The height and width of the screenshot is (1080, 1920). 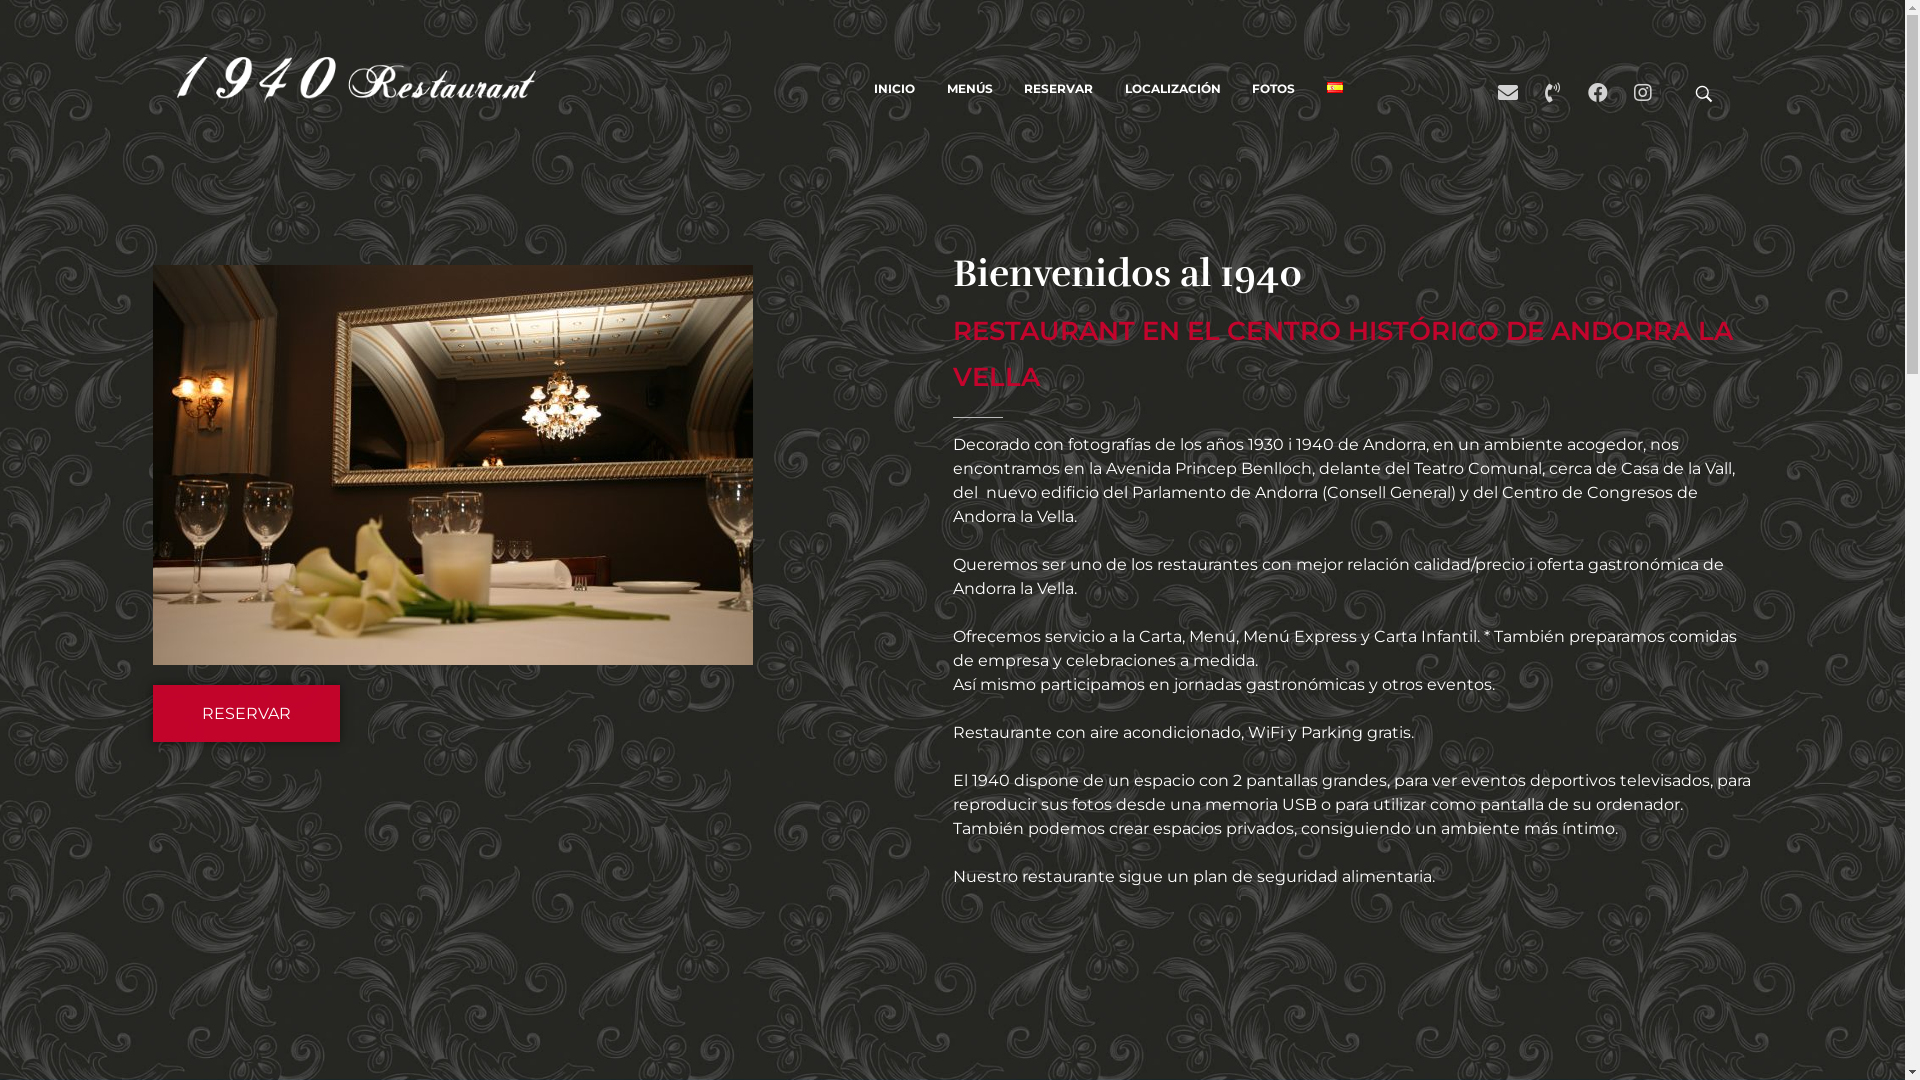 What do you see at coordinates (246, 714) in the screenshot?
I see `RESERVAR` at bounding box center [246, 714].